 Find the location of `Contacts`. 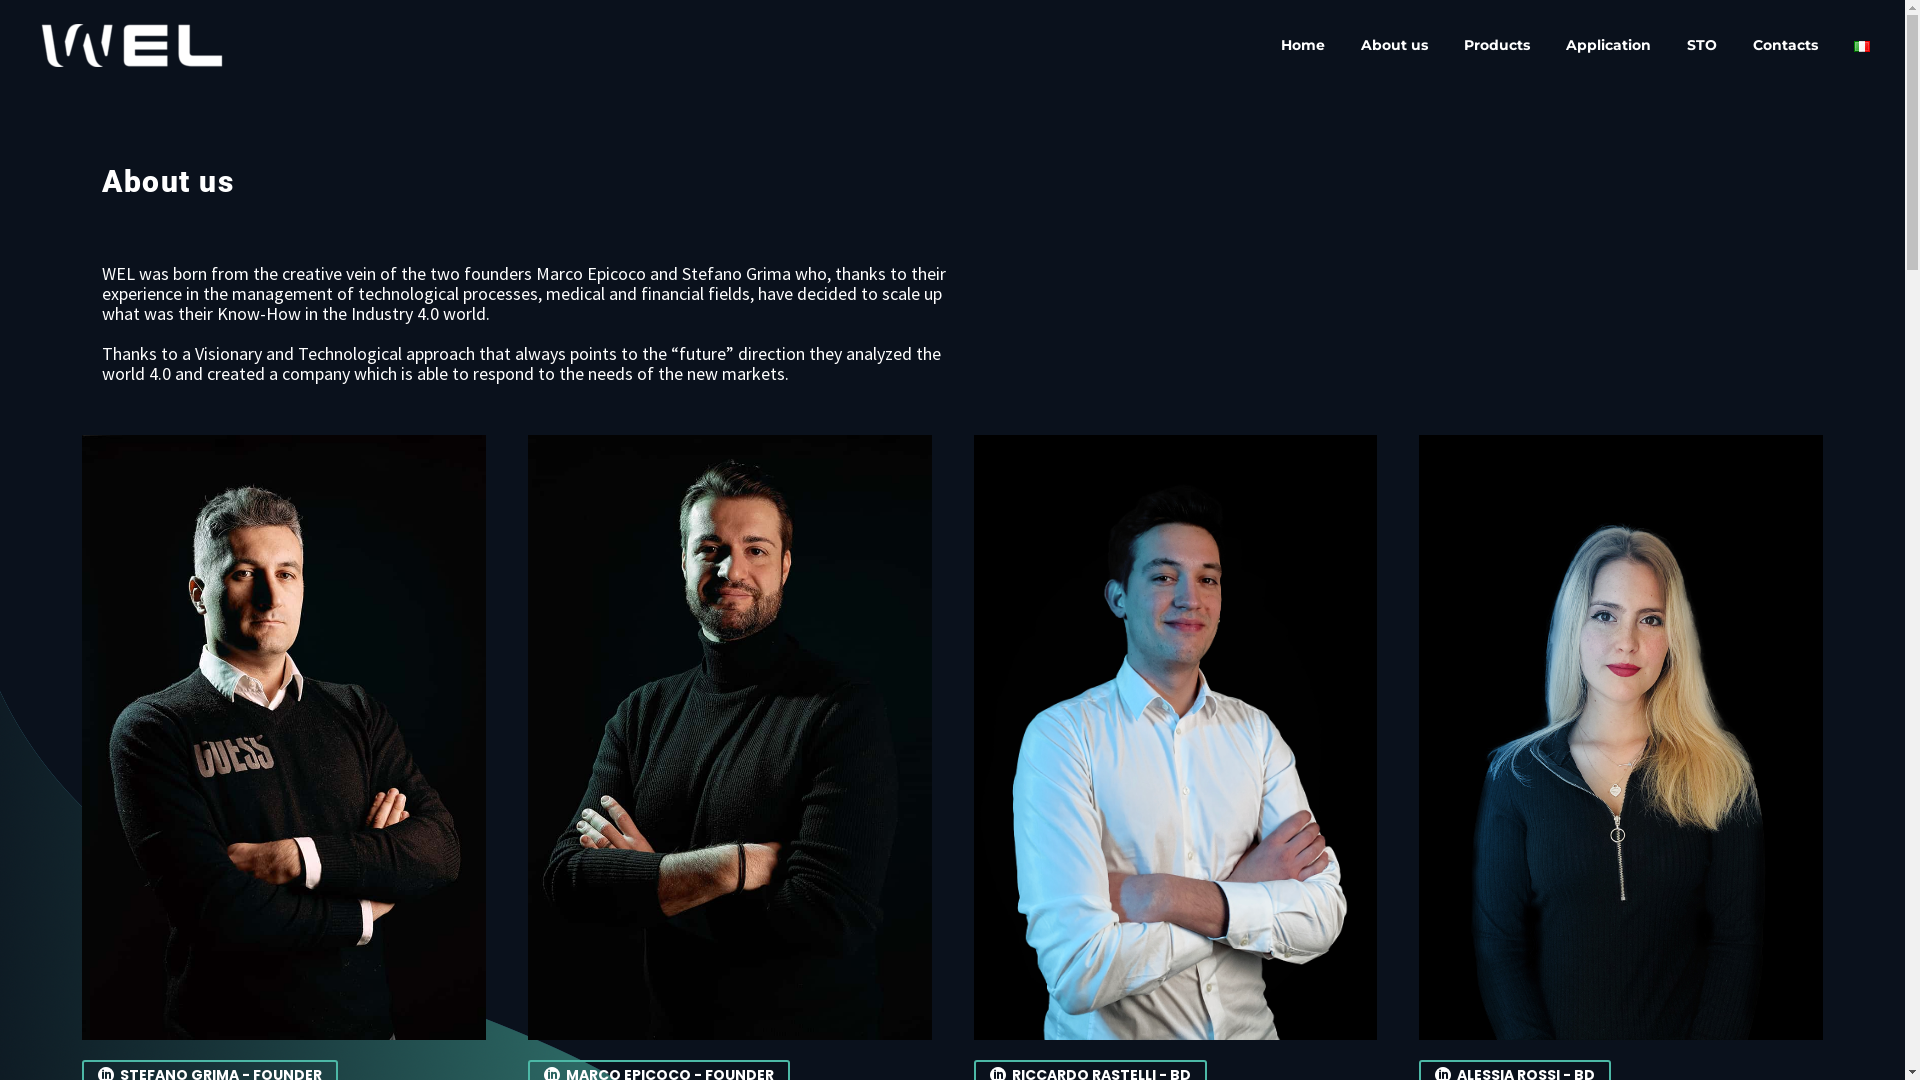

Contacts is located at coordinates (1786, 46).